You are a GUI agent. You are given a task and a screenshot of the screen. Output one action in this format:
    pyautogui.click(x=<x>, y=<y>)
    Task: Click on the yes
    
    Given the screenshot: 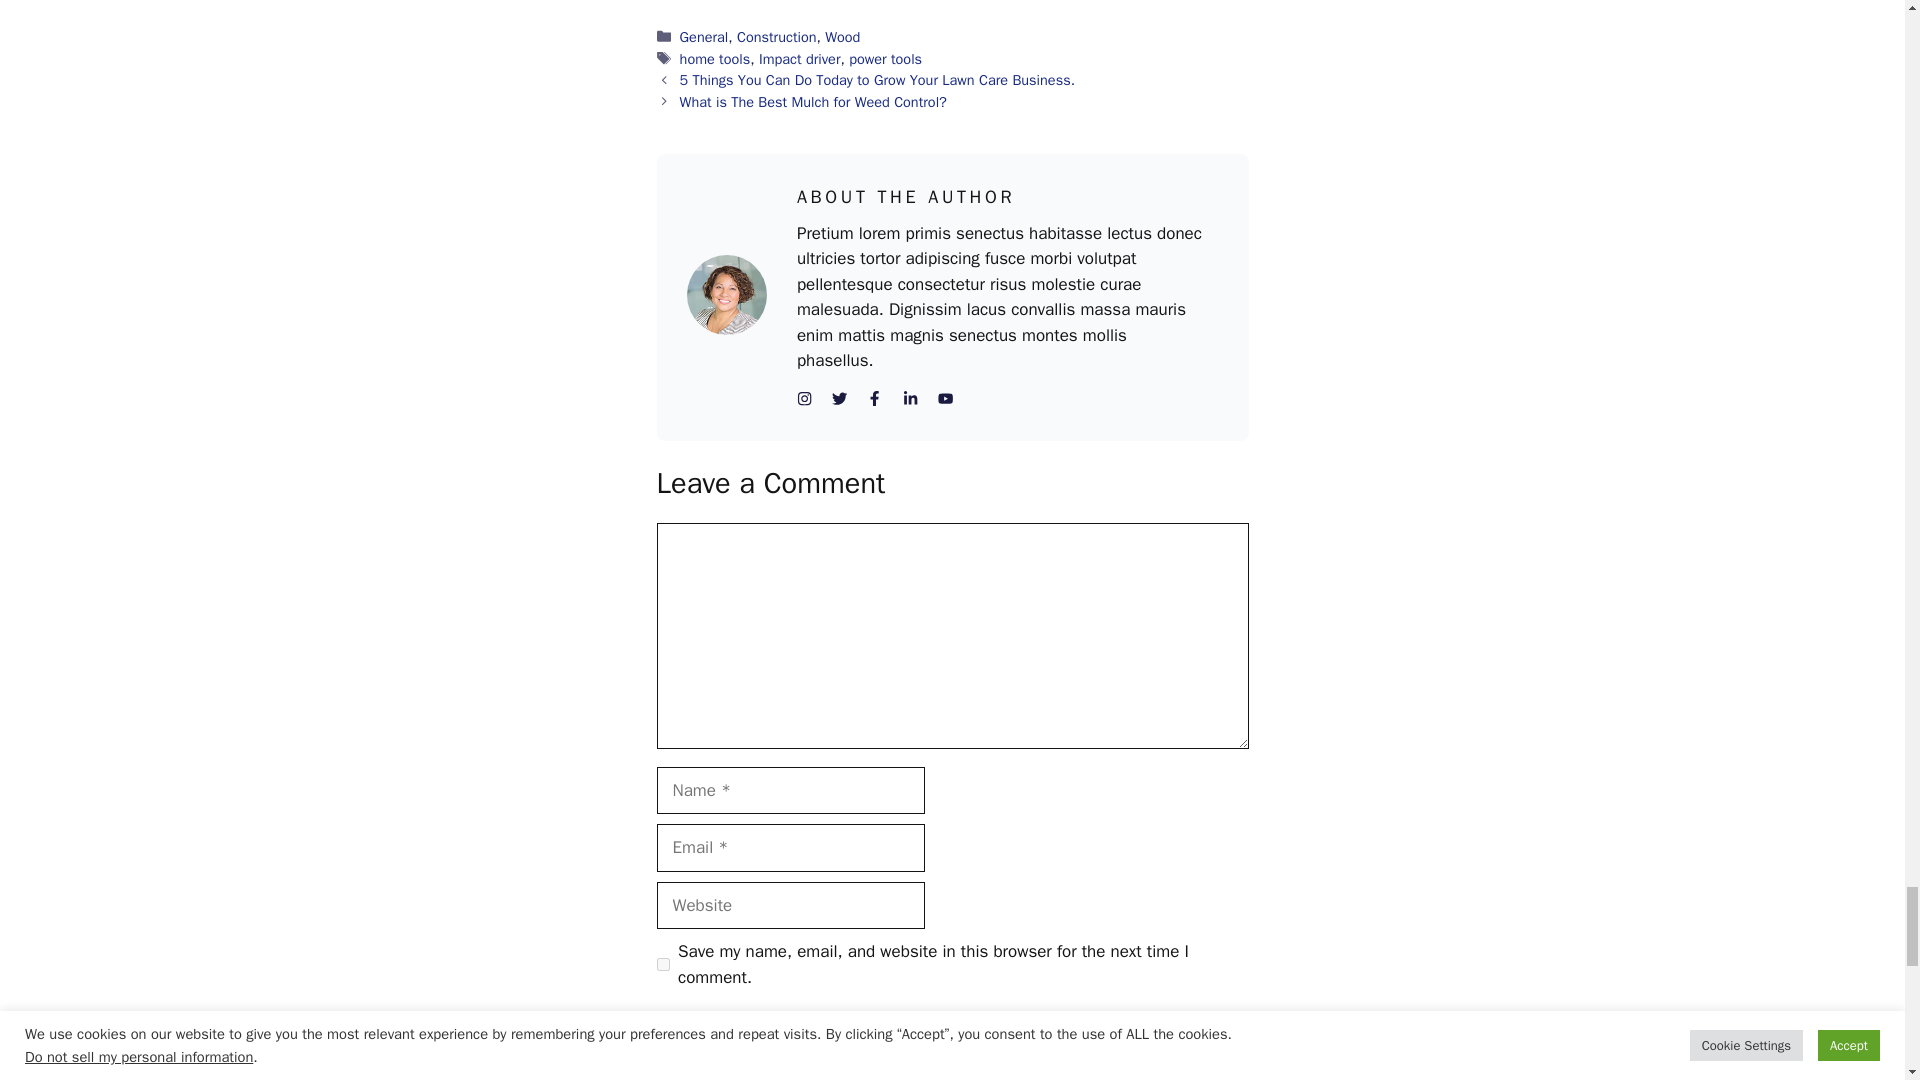 What is the action you would take?
    pyautogui.click(x=662, y=964)
    